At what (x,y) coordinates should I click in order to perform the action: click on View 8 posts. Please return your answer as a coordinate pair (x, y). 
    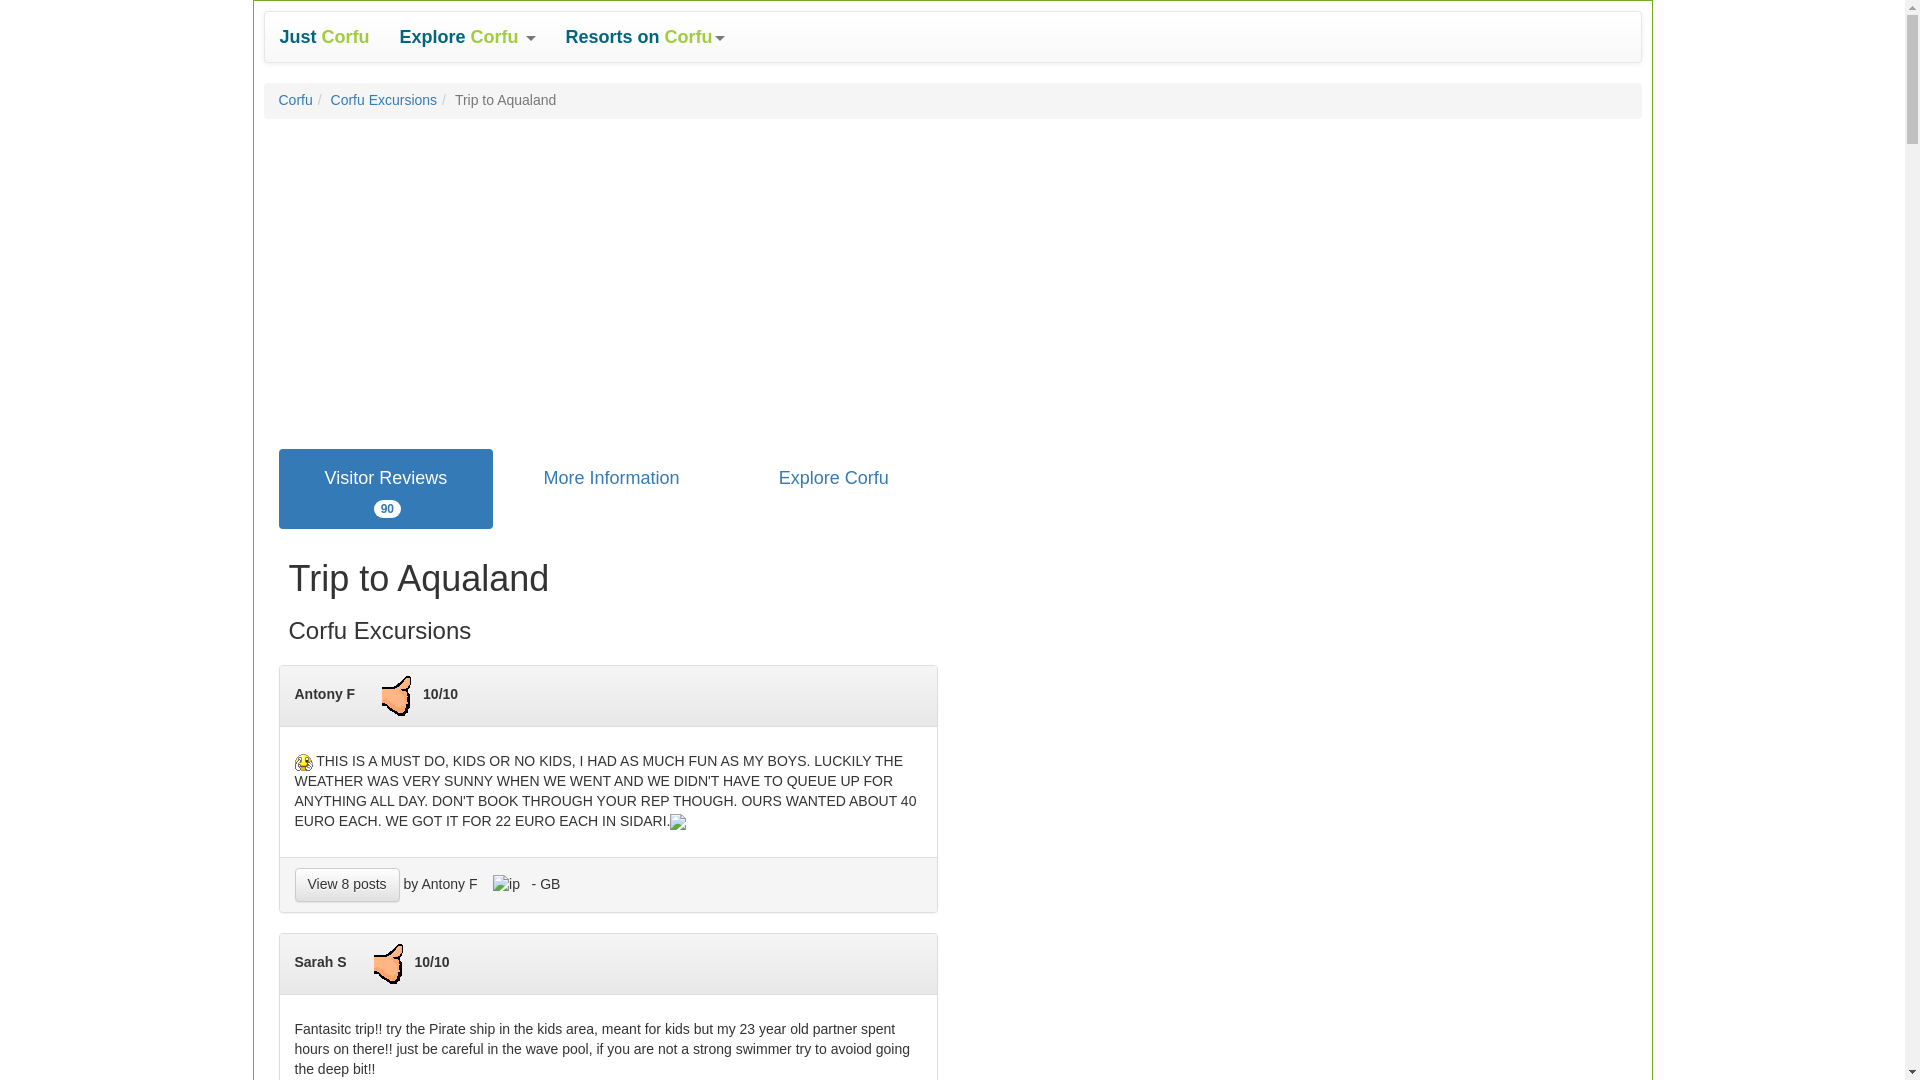
    Looking at the image, I should click on (386, 489).